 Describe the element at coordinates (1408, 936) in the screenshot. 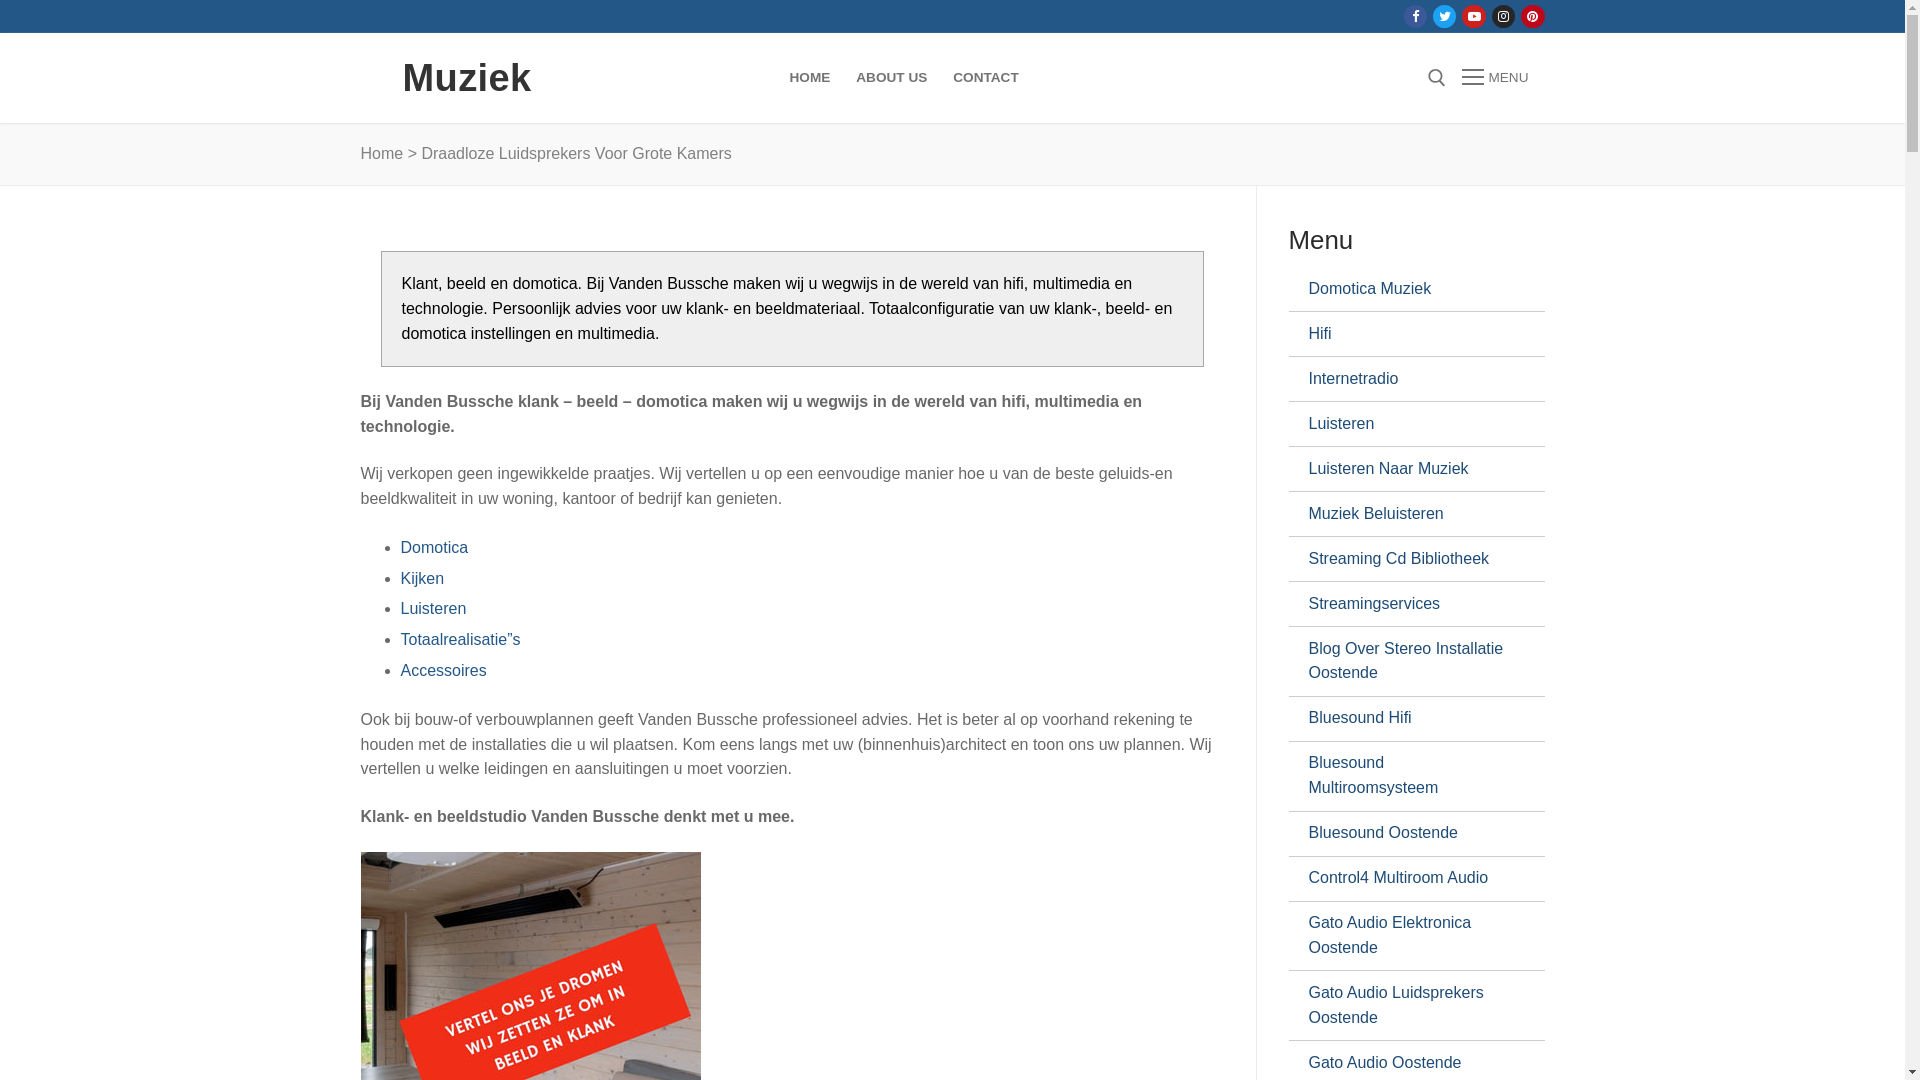

I see `Gato Audio Elektronica Oostende` at that location.